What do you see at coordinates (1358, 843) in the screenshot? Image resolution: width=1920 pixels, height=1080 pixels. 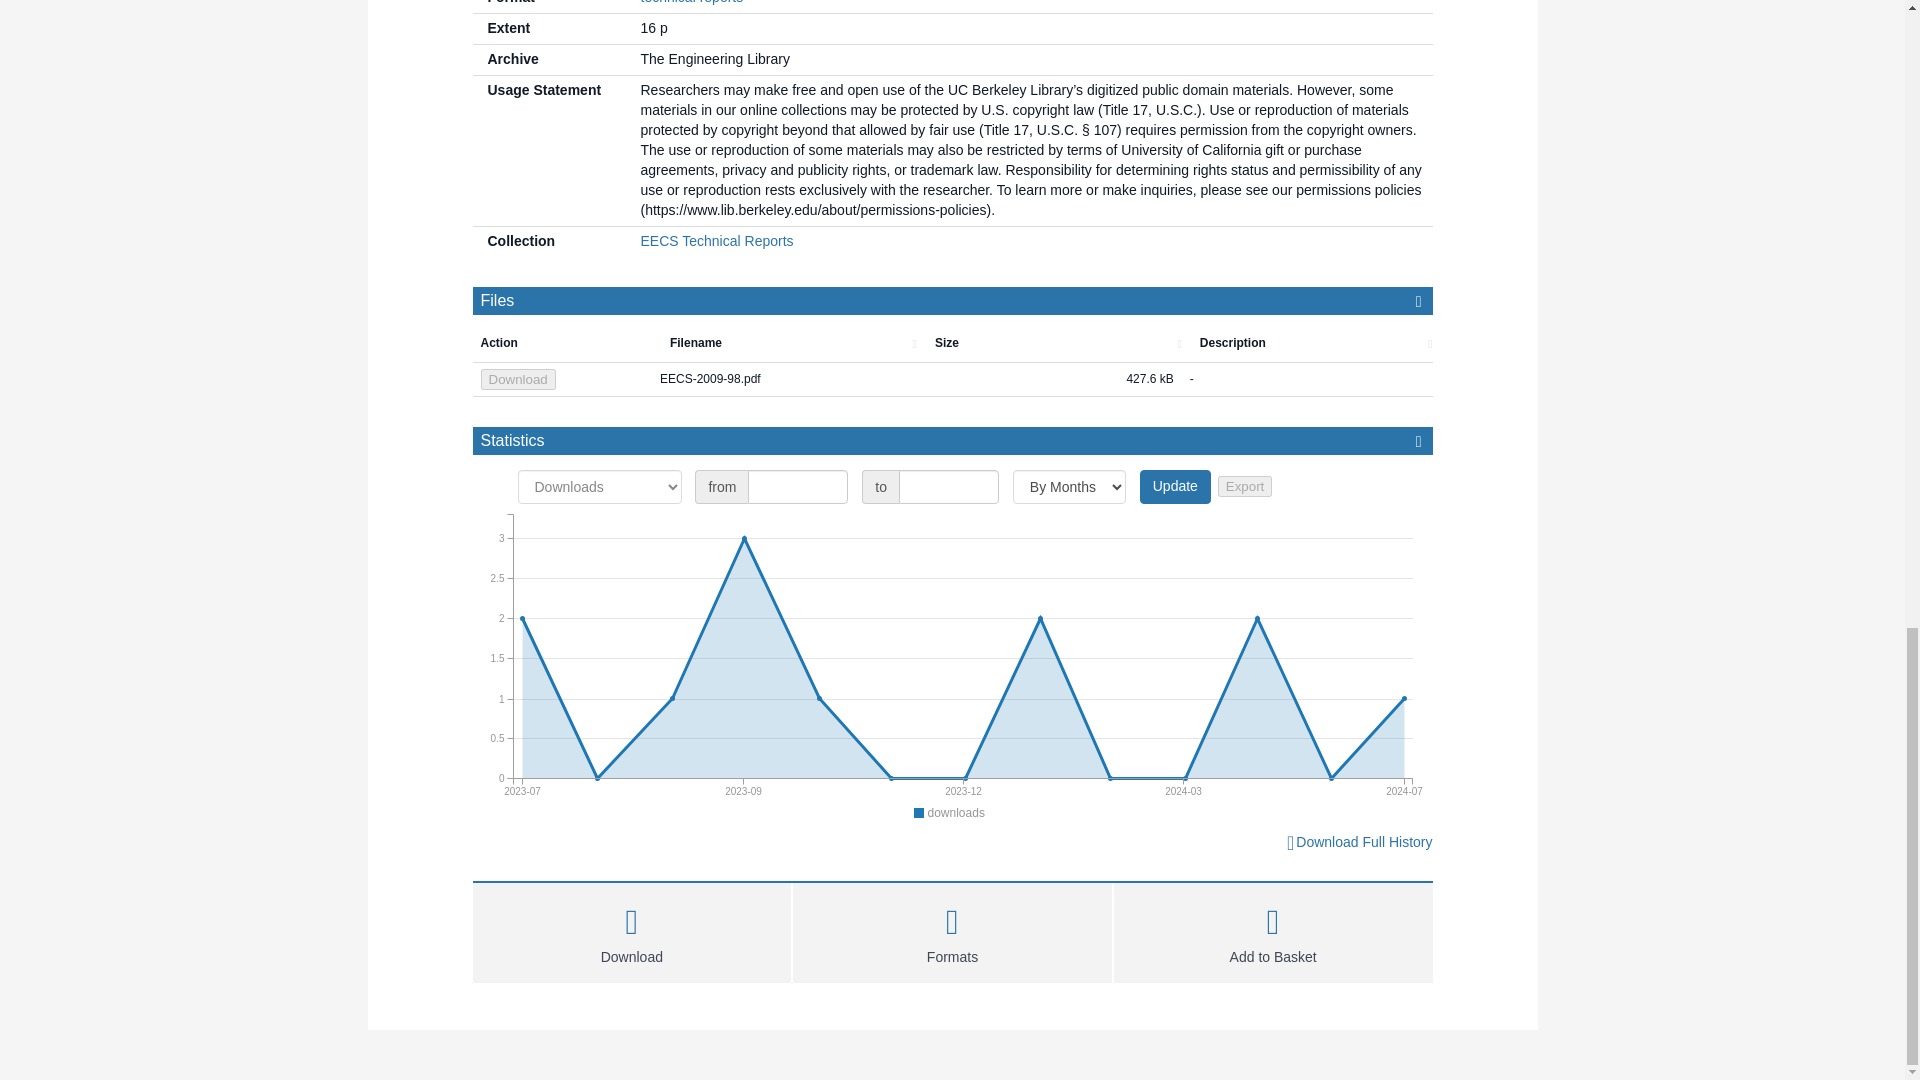 I see `Download Full History` at bounding box center [1358, 843].